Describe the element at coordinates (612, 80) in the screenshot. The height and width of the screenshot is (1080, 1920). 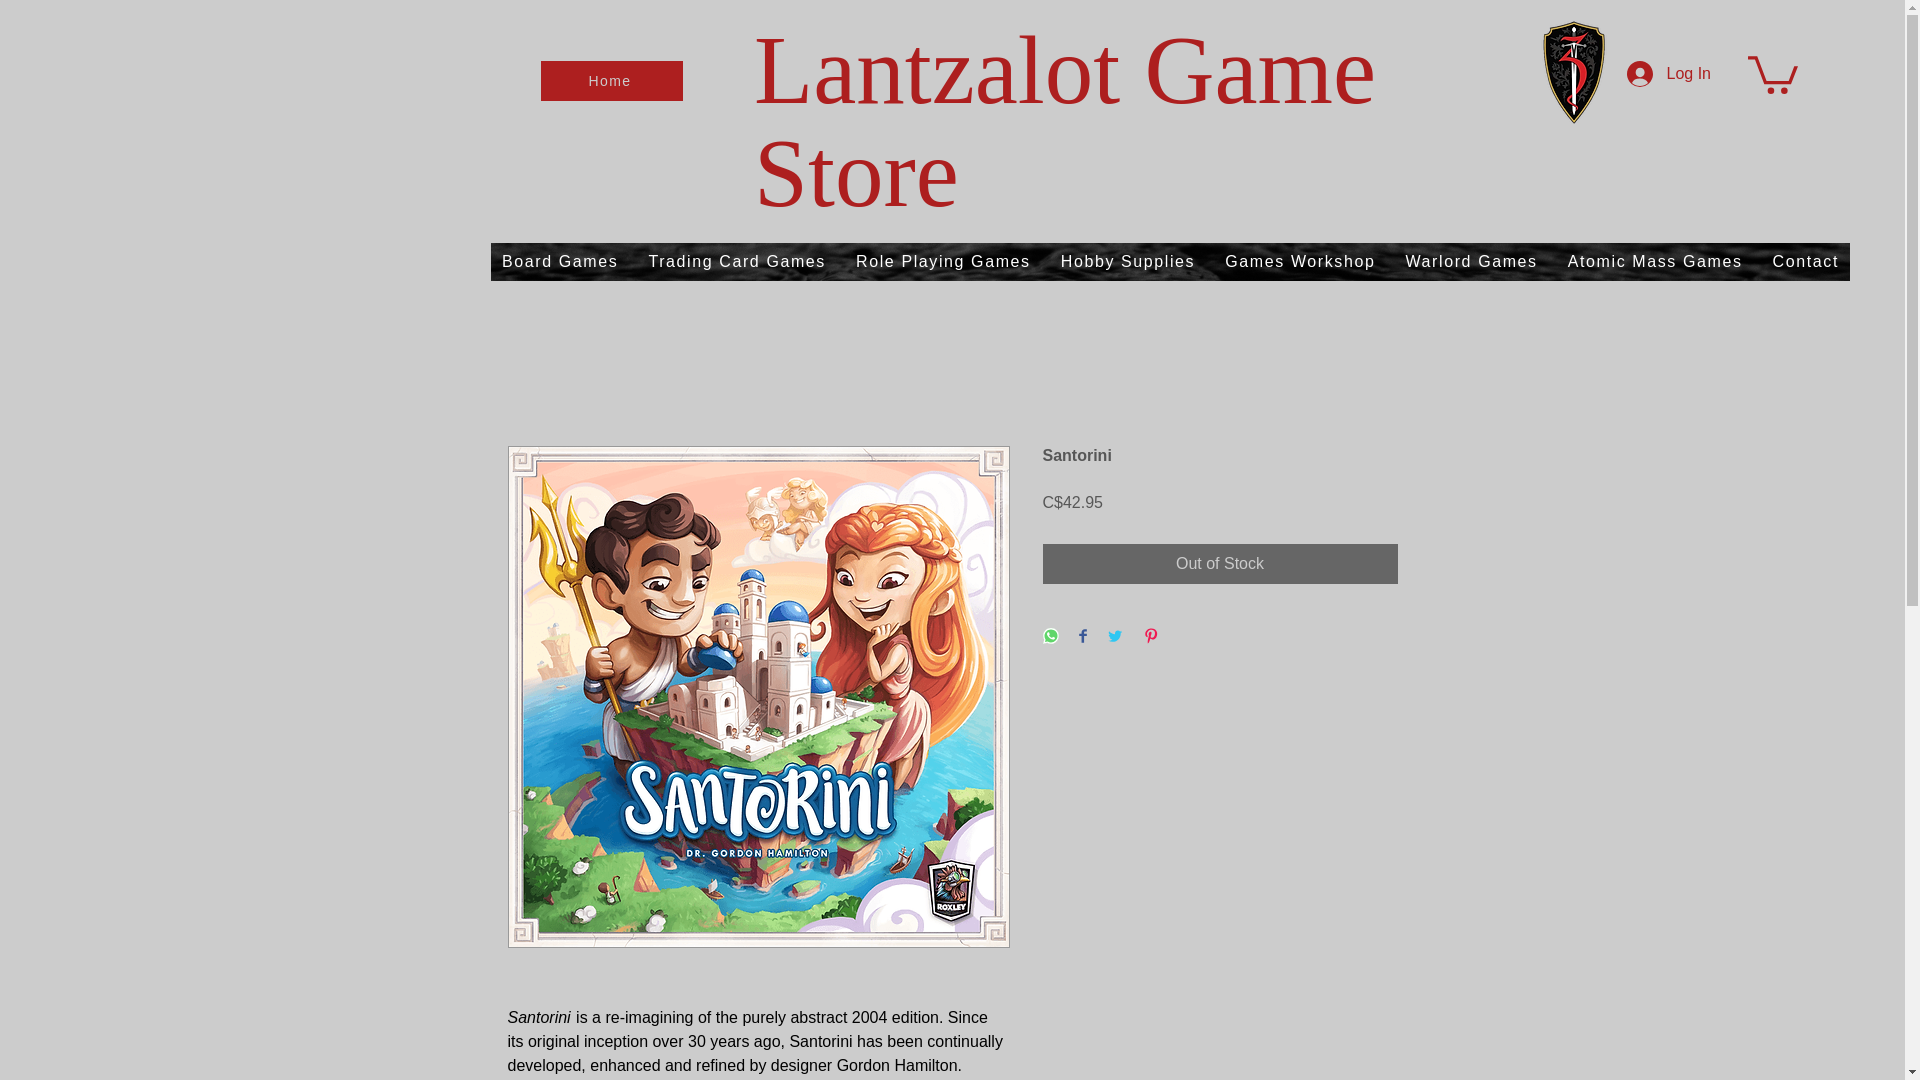
I see `Home` at that location.